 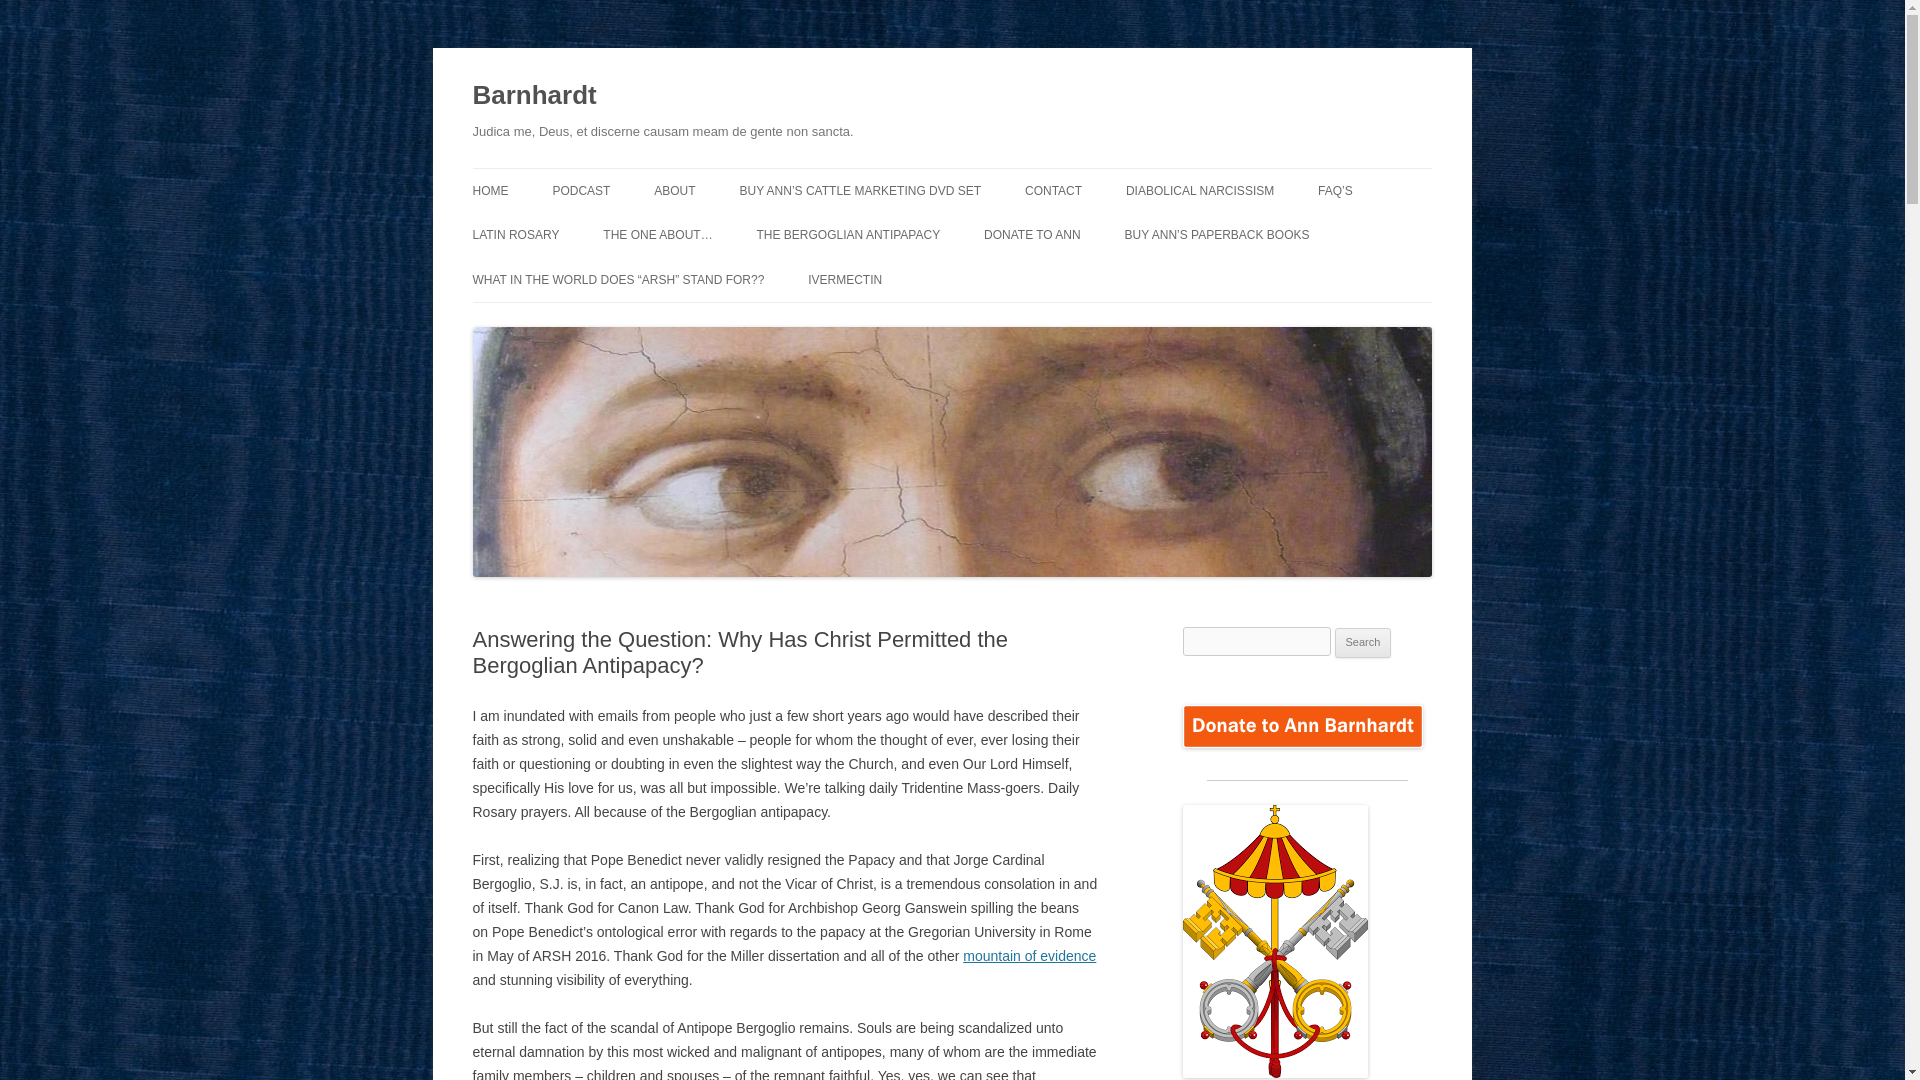 I want to click on ABOUT, so click(x=674, y=190).